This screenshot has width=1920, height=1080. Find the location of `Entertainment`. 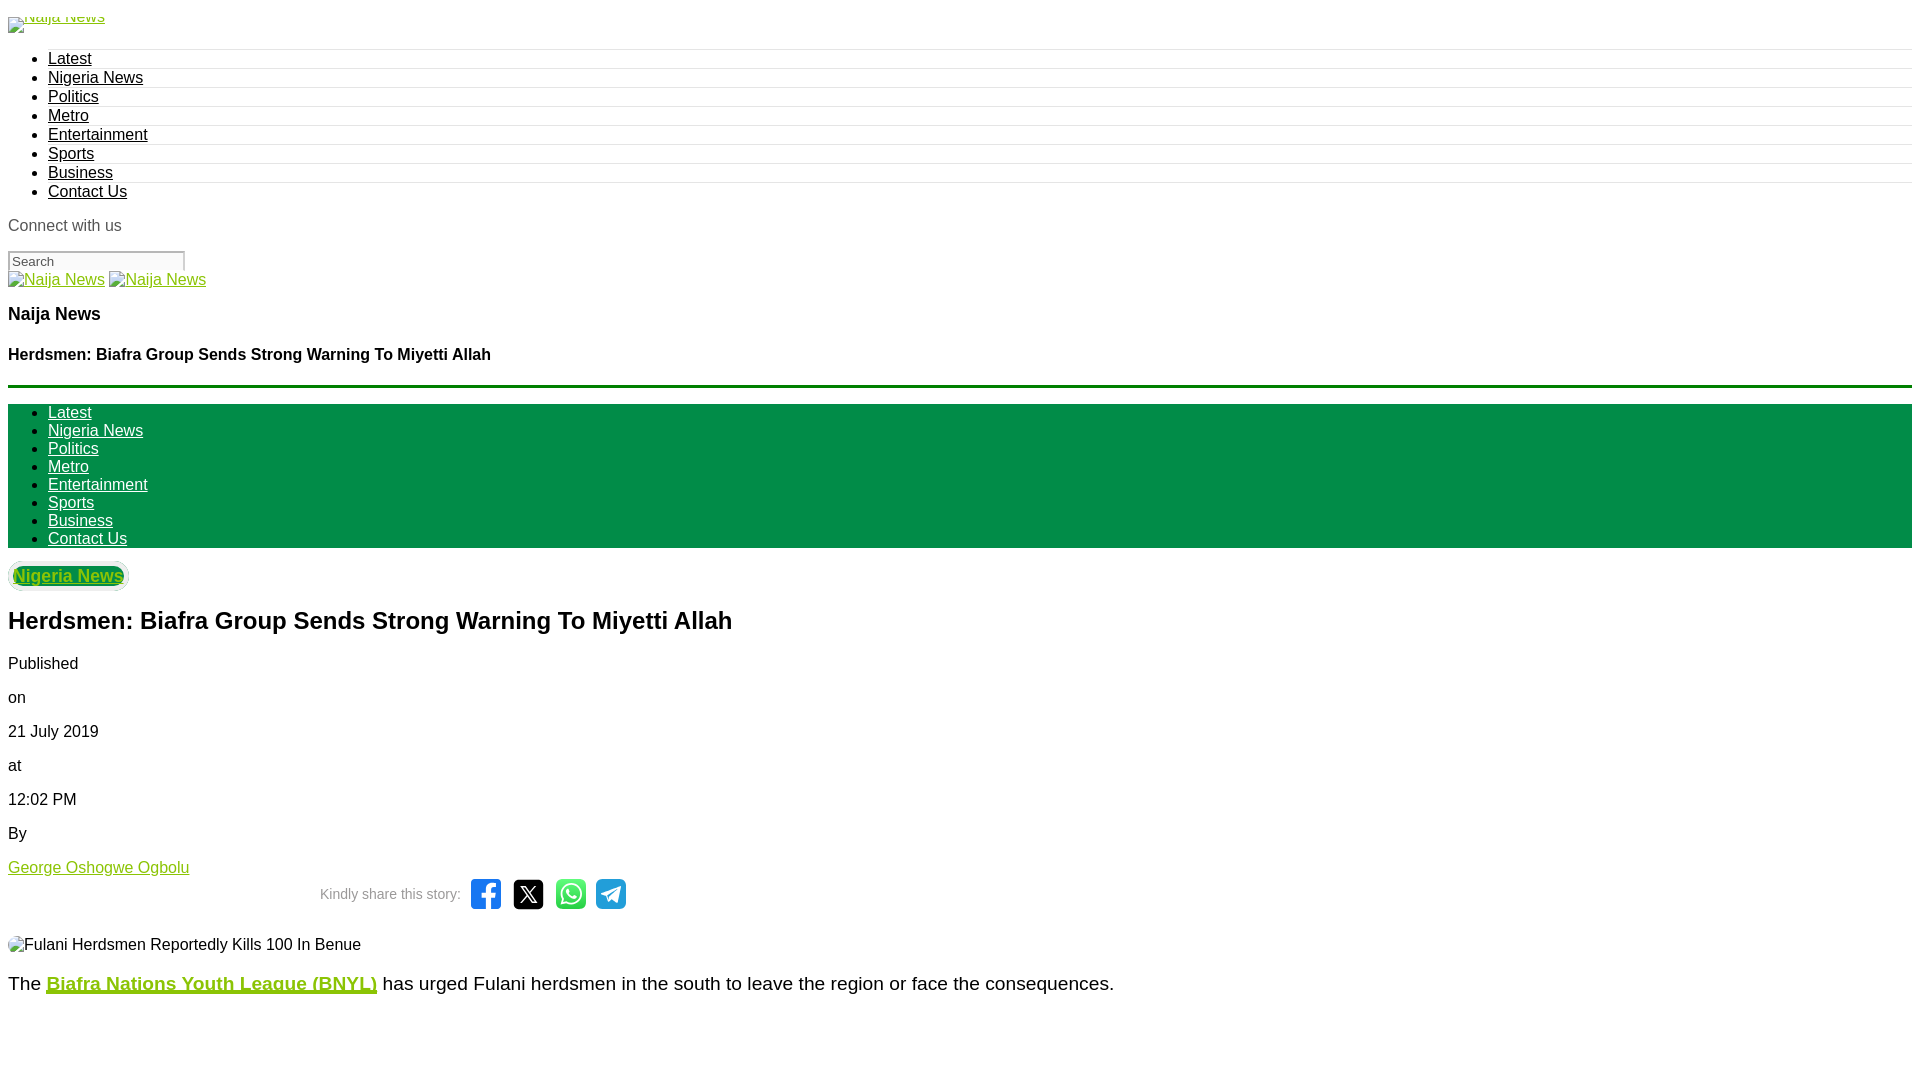

Entertainment is located at coordinates (98, 134).